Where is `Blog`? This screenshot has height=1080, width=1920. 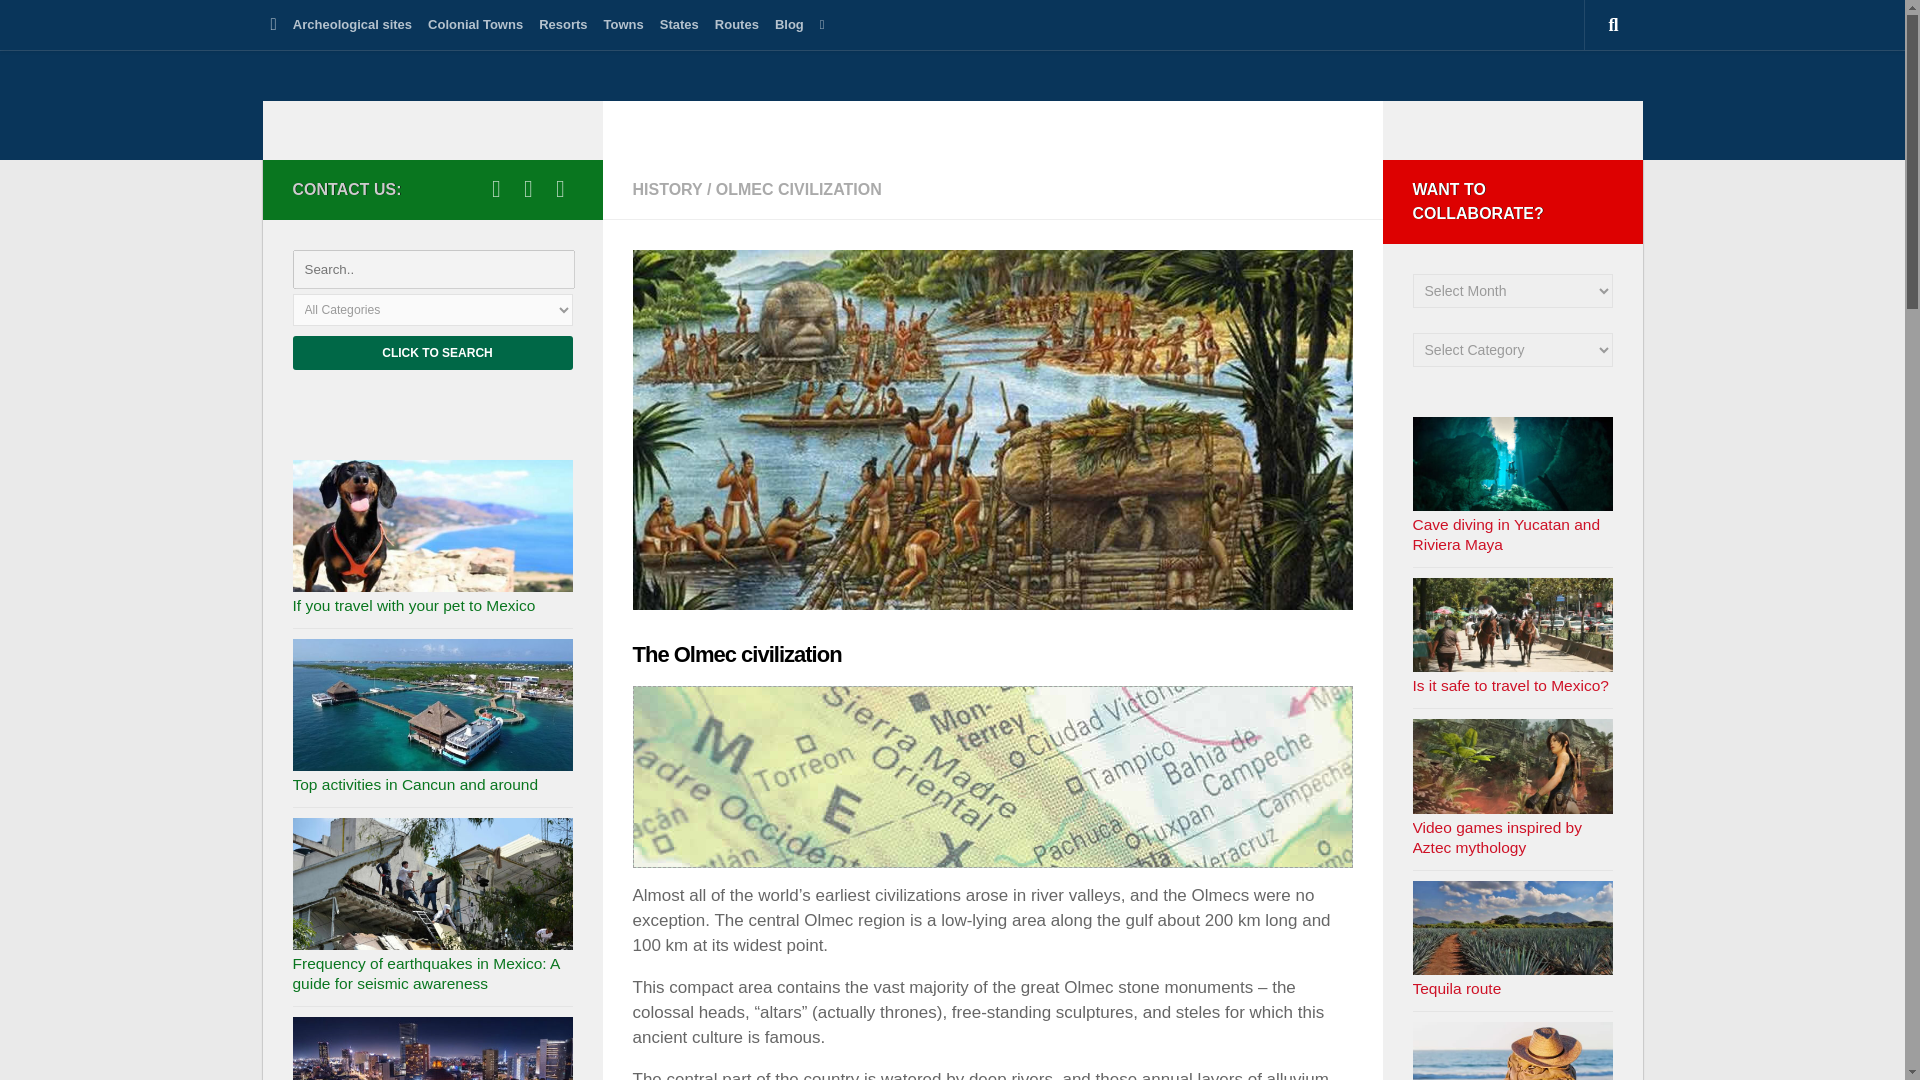 Blog is located at coordinates (789, 24).